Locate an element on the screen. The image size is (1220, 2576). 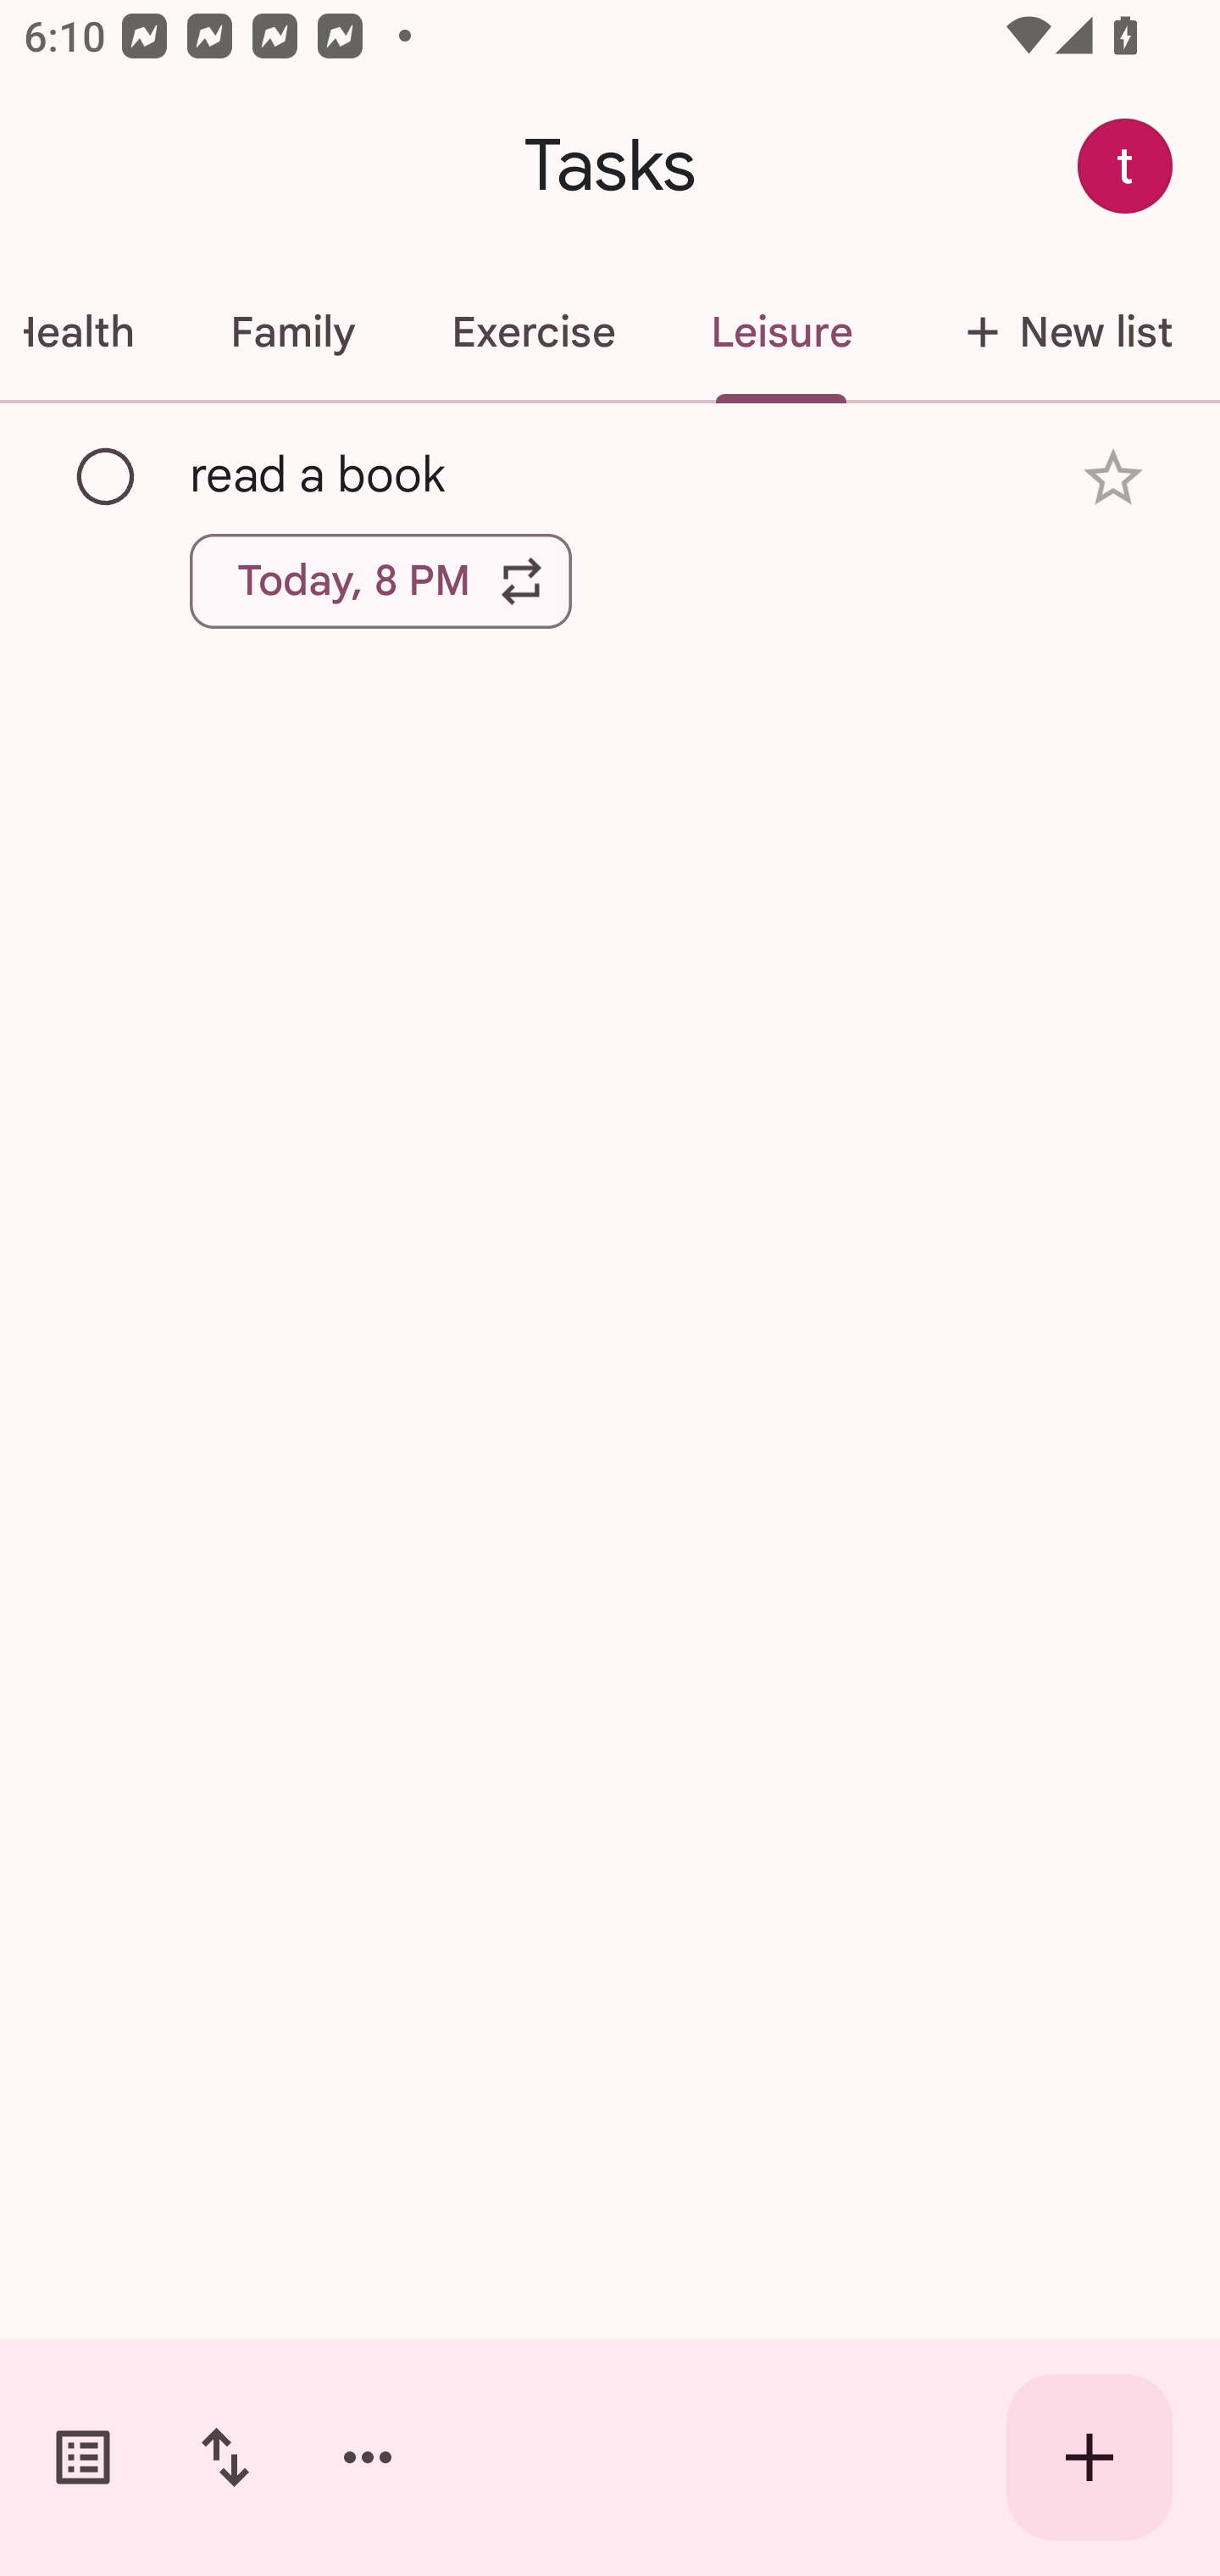
Change sort order is located at coordinates (225, 2457).